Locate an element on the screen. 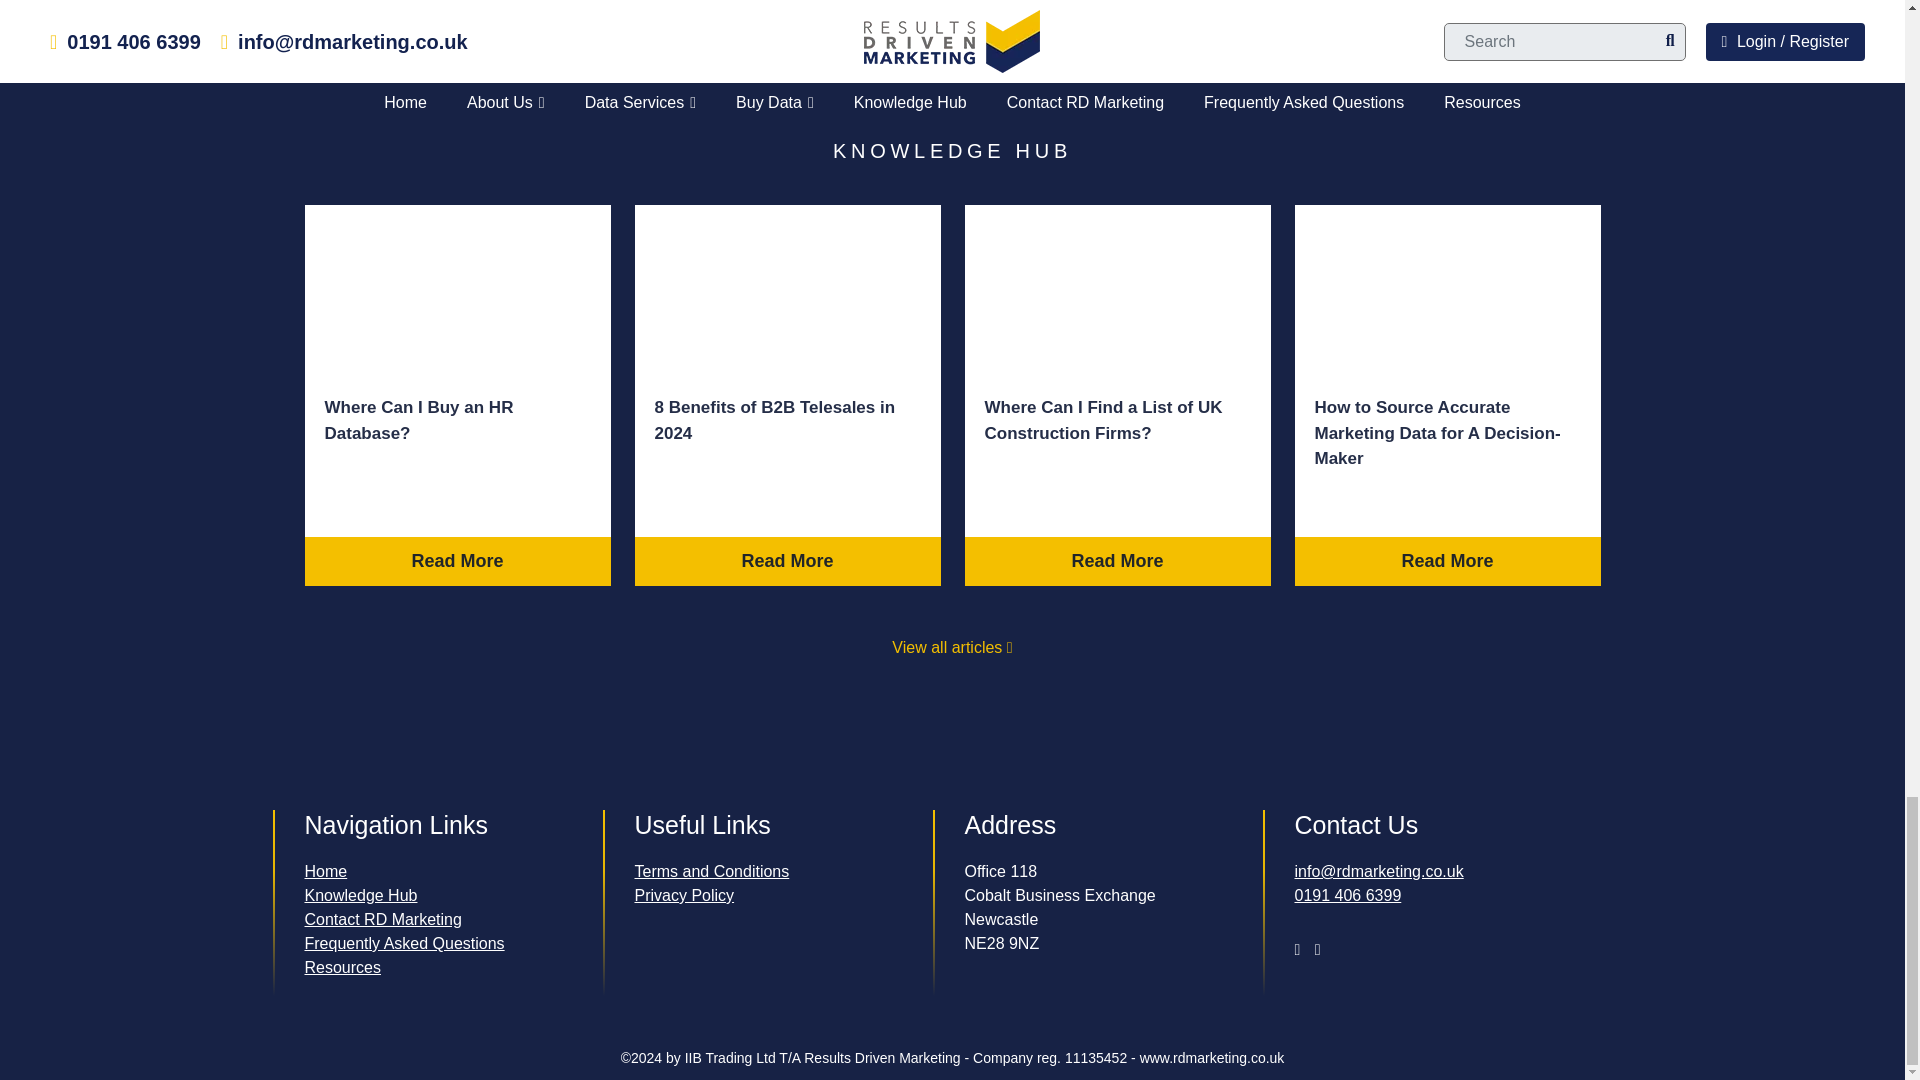 Image resolution: width=1920 pixels, height=1080 pixels. Read More is located at coordinates (456, 561).